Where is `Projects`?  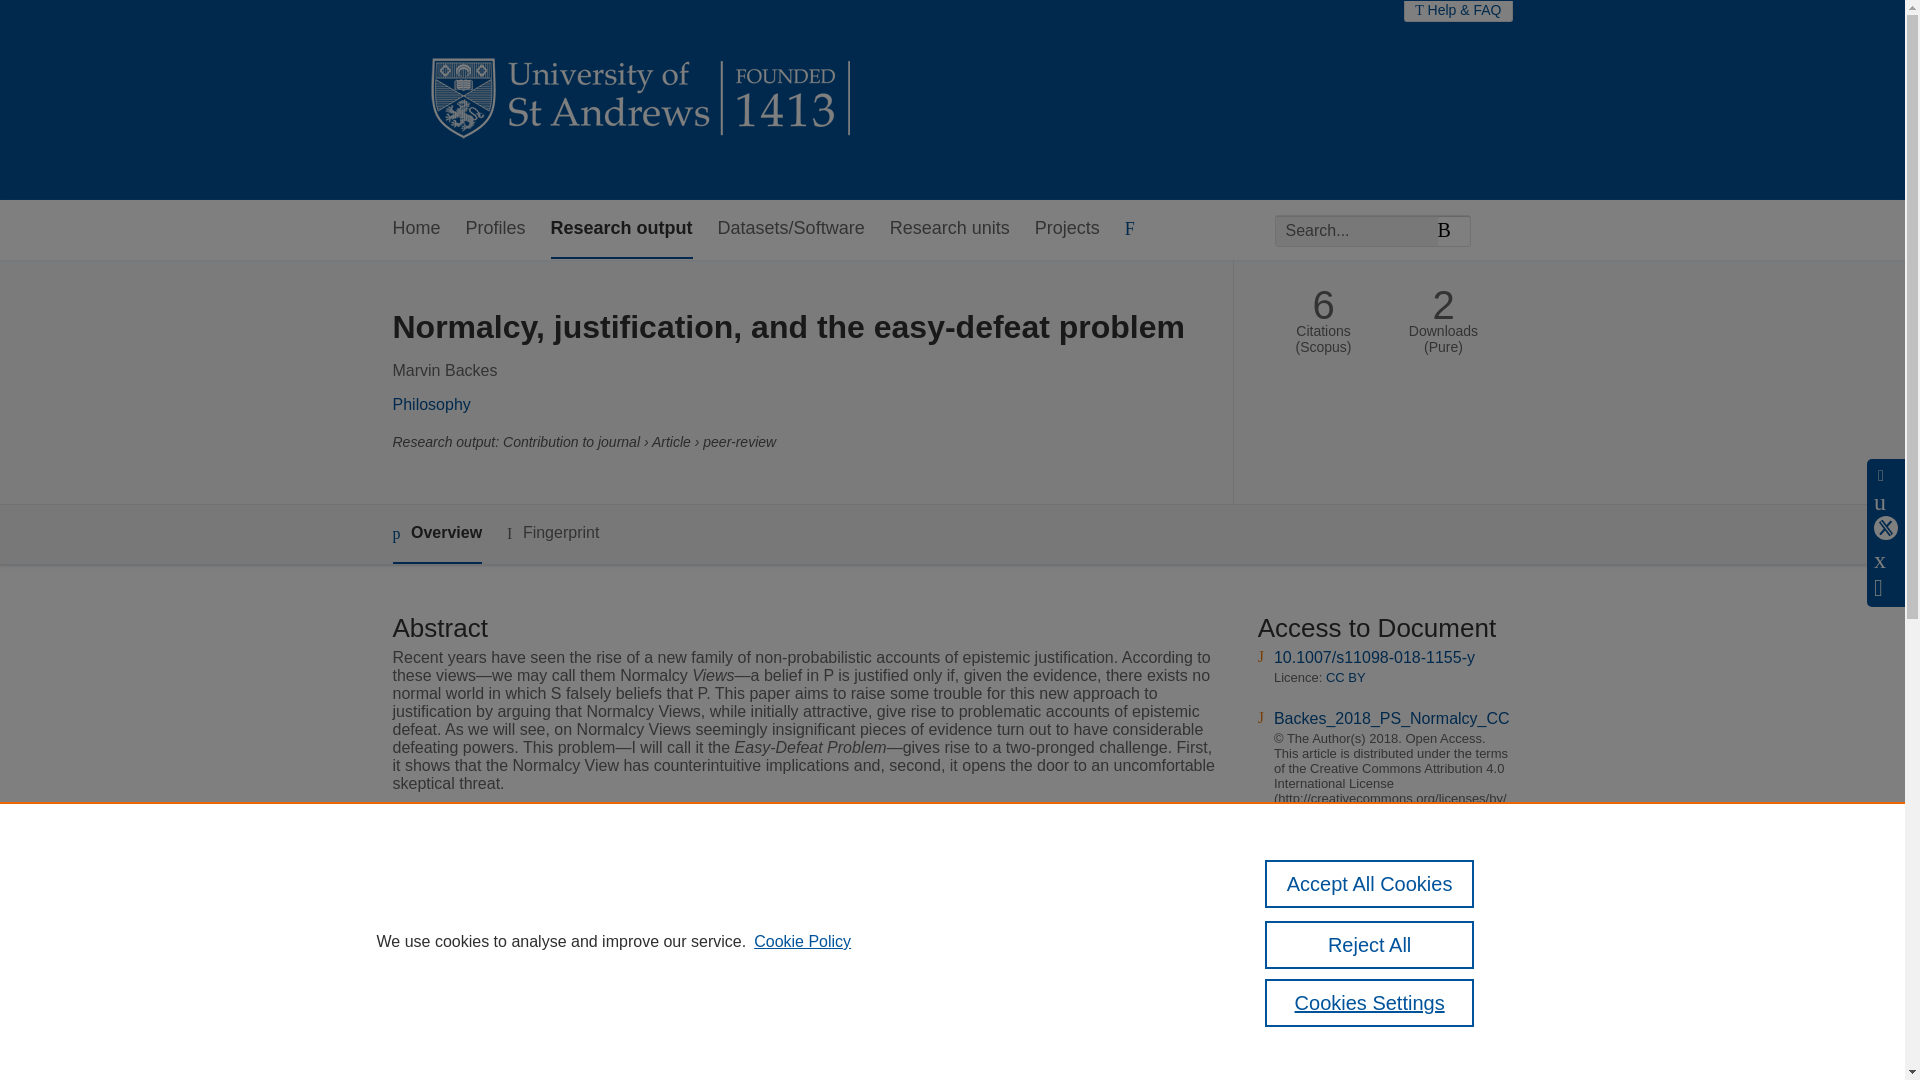
Projects is located at coordinates (1067, 229).